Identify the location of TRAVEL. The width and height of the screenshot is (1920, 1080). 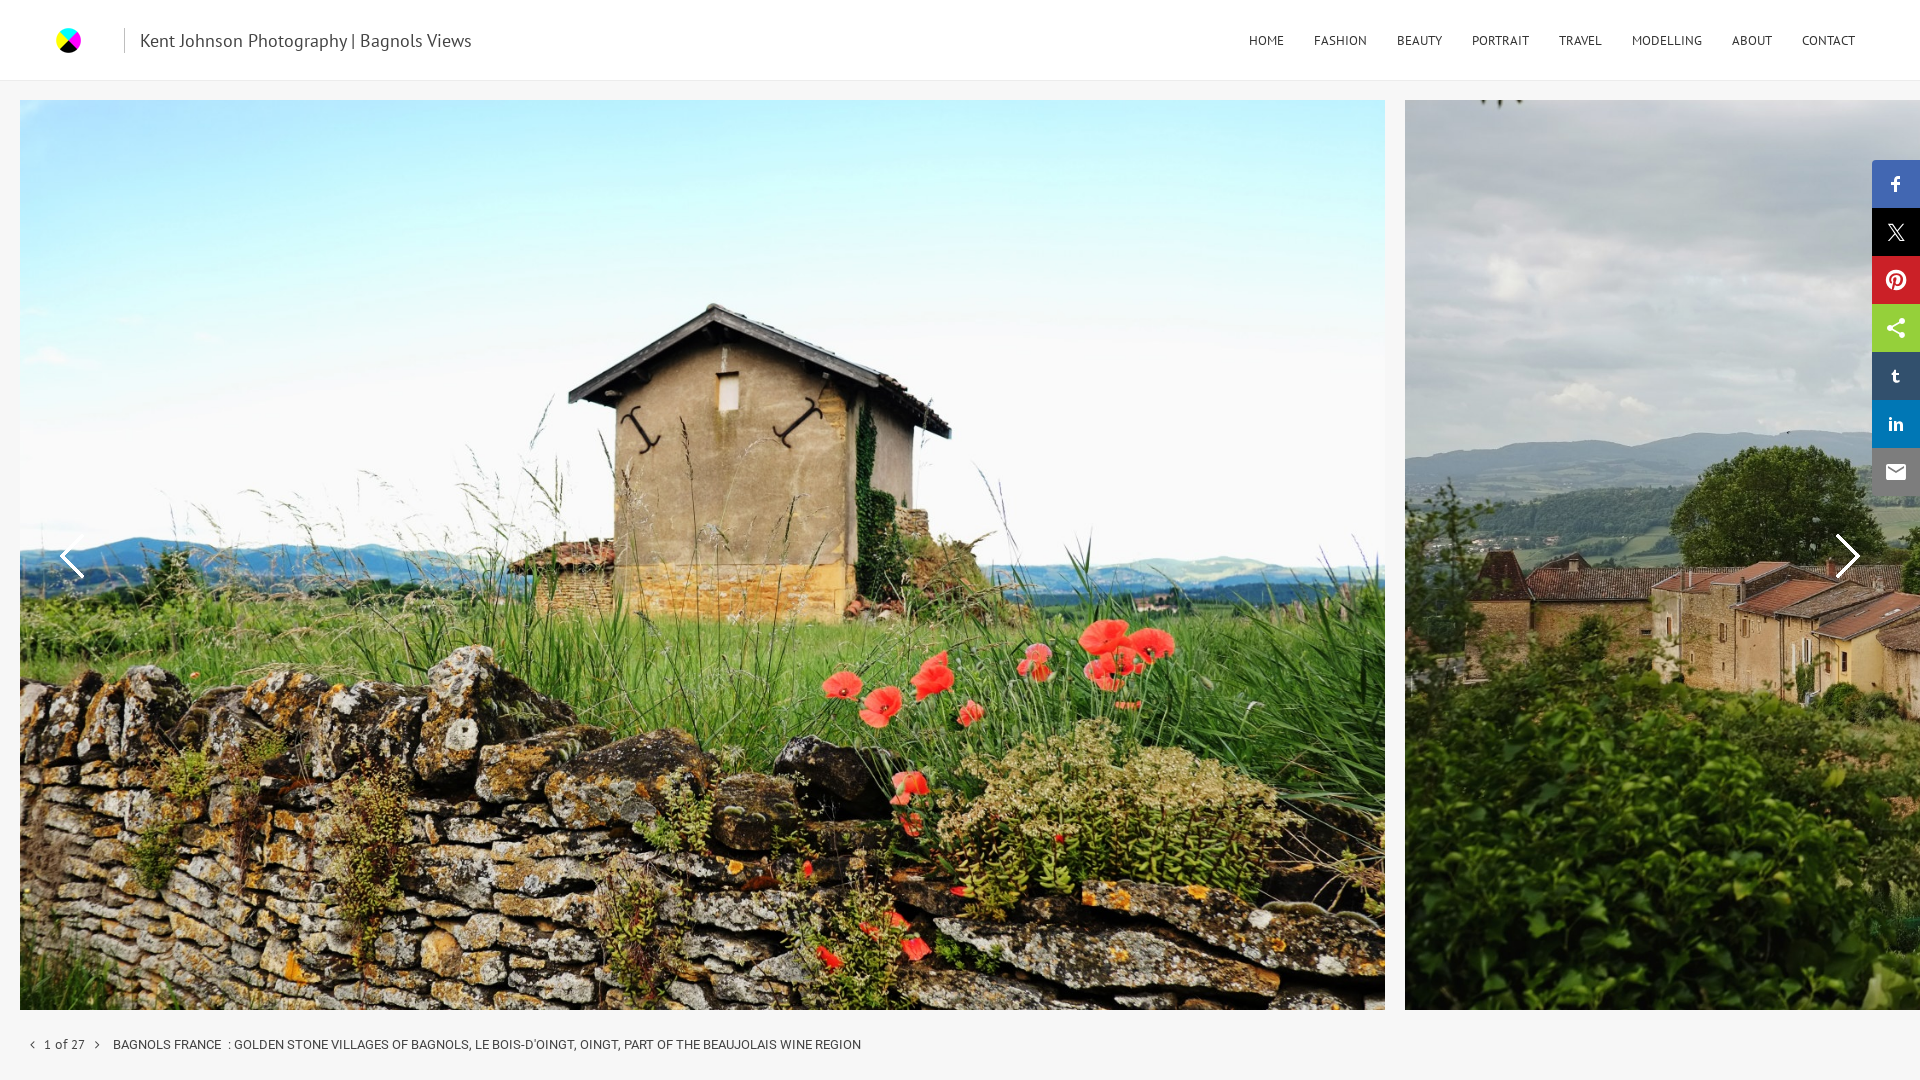
(1580, 40).